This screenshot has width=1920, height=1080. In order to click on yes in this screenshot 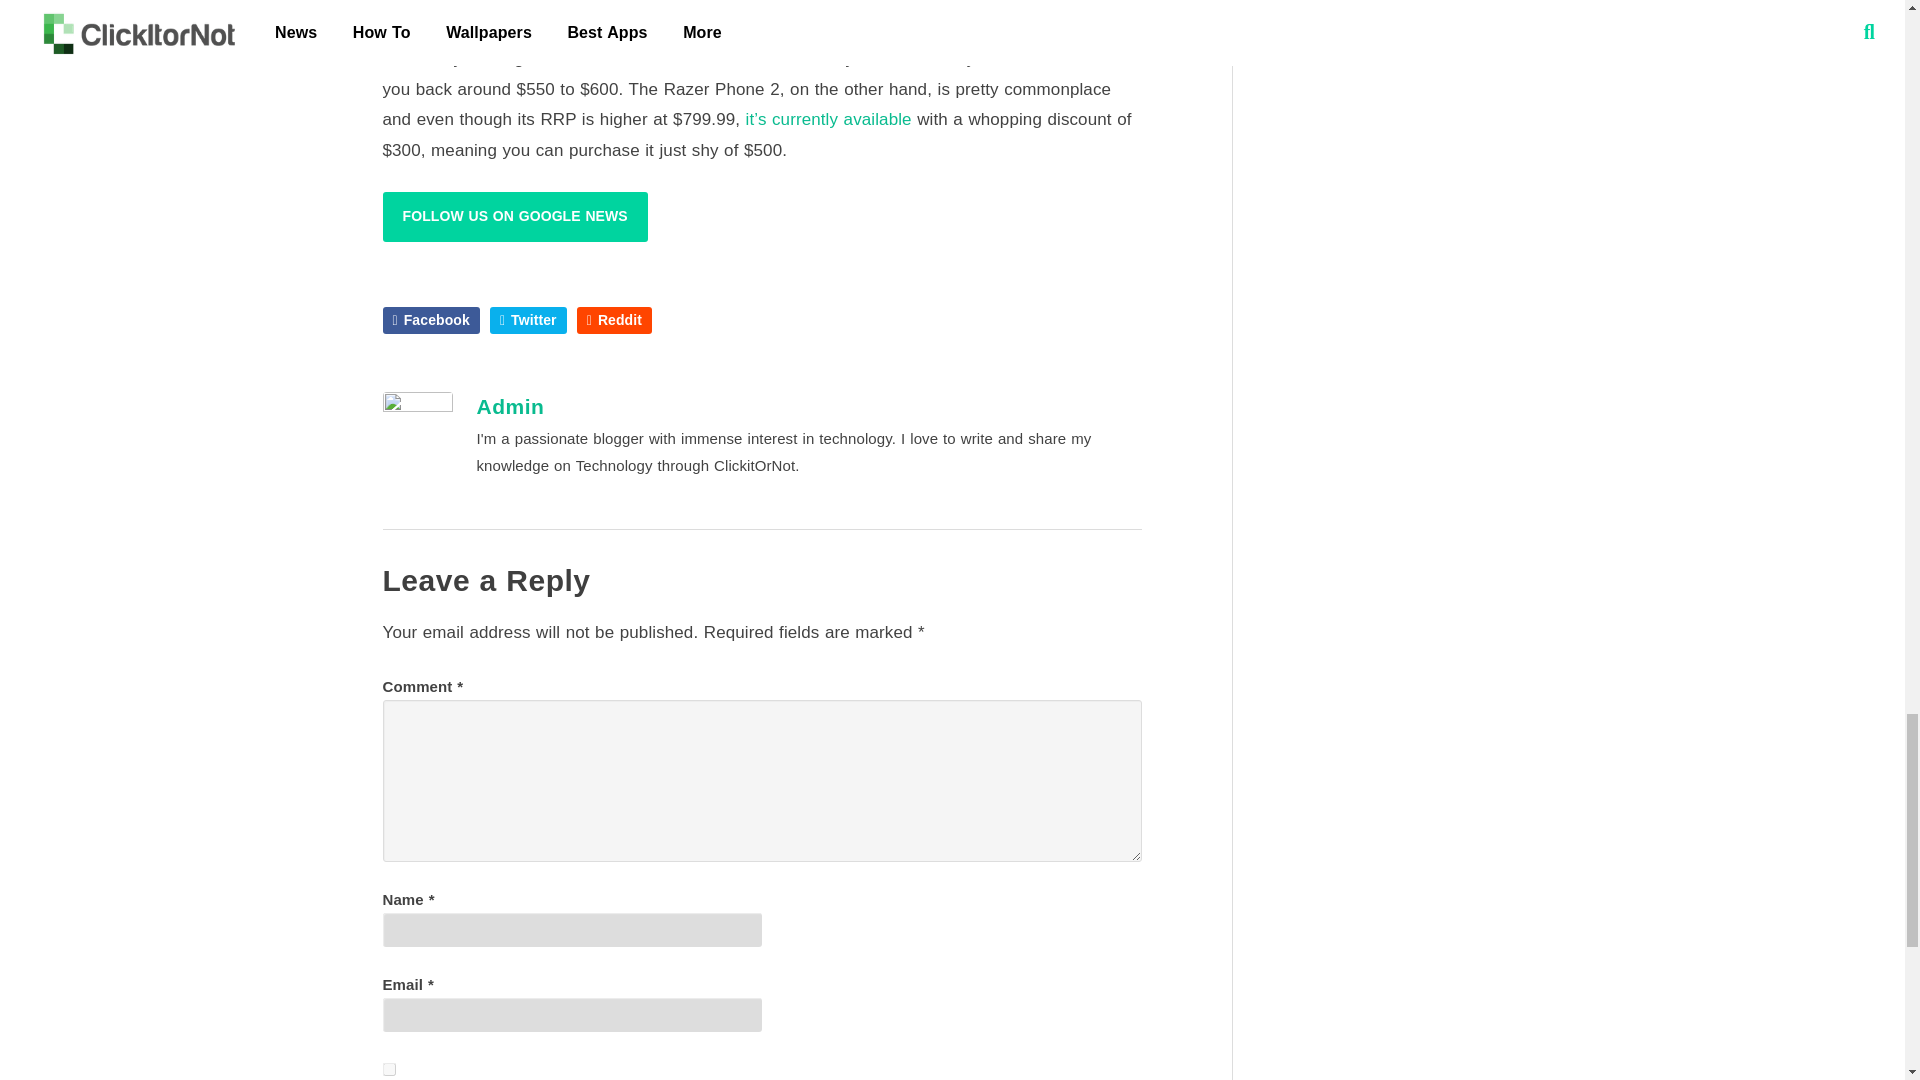, I will do `click(388, 1068)`.